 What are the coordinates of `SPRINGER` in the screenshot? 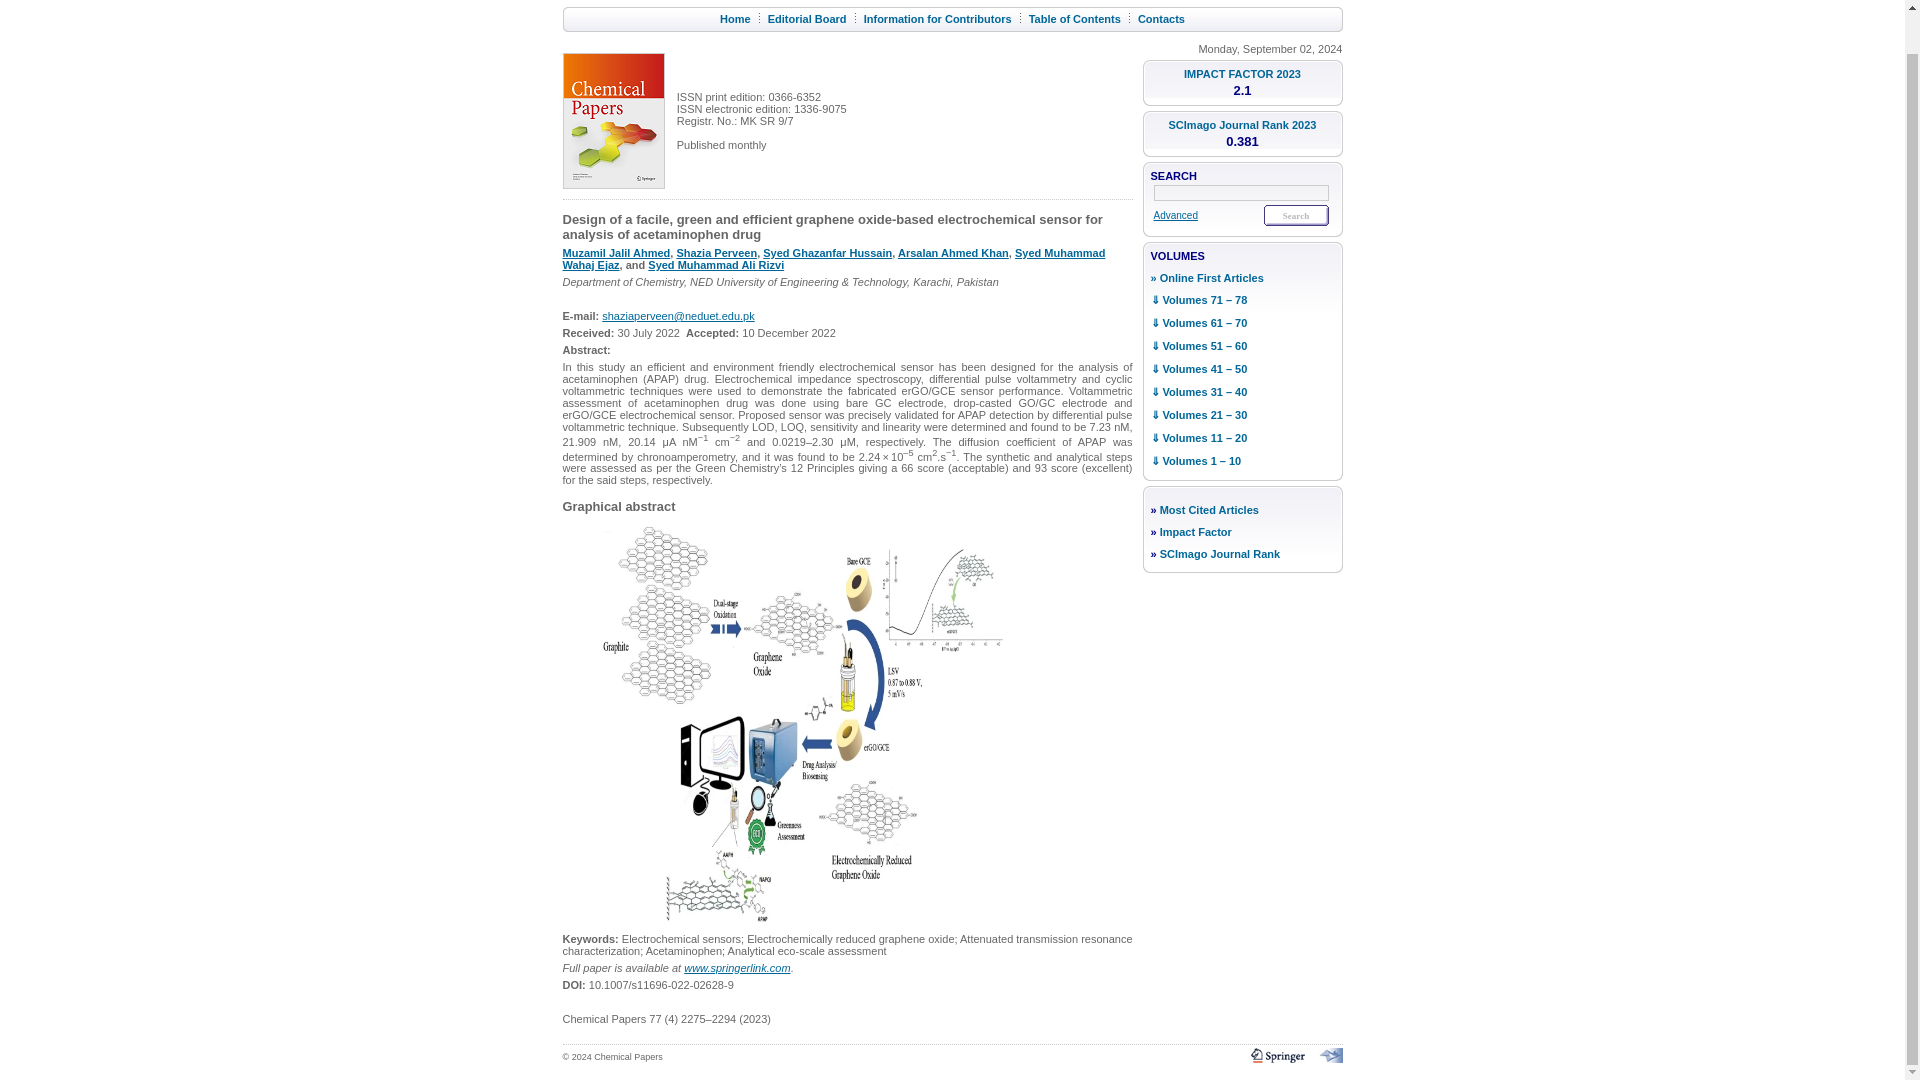 It's located at (1054, 1).